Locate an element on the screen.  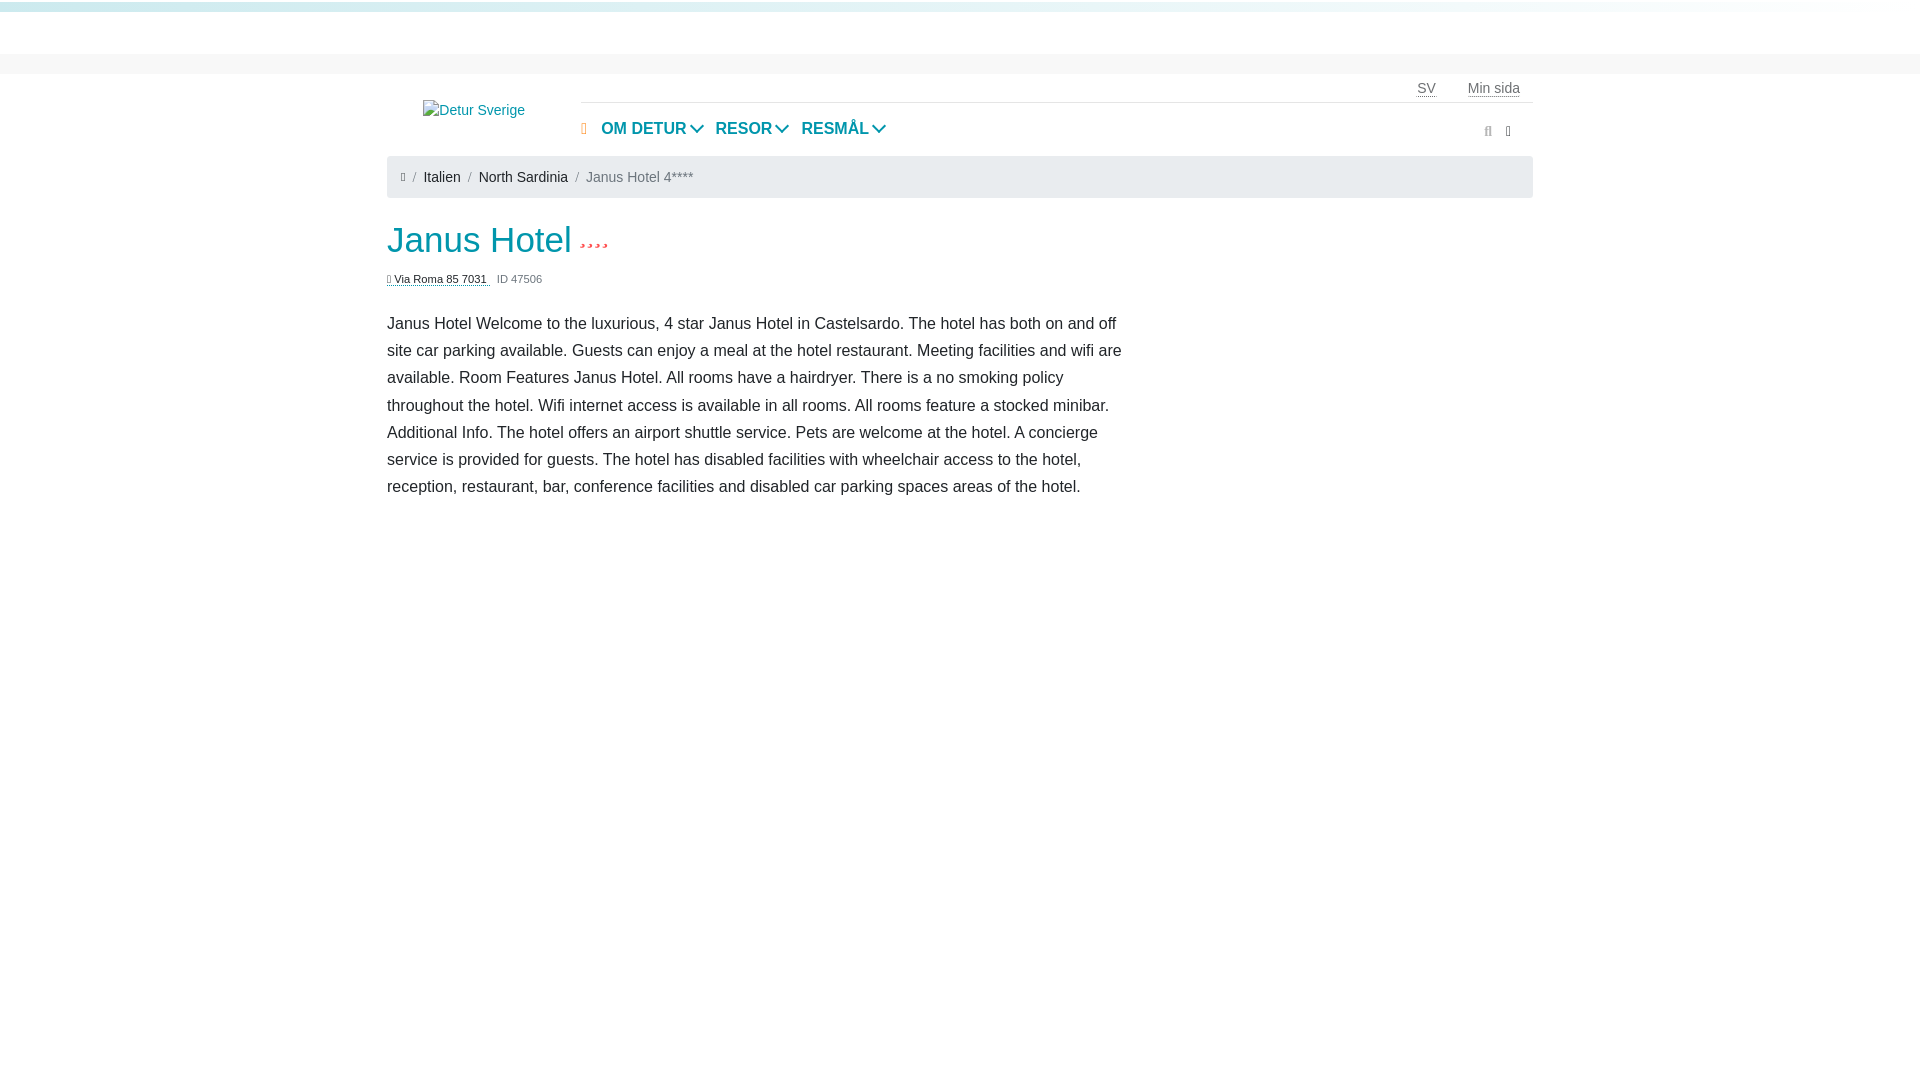
Min sida is located at coordinates (1493, 88).